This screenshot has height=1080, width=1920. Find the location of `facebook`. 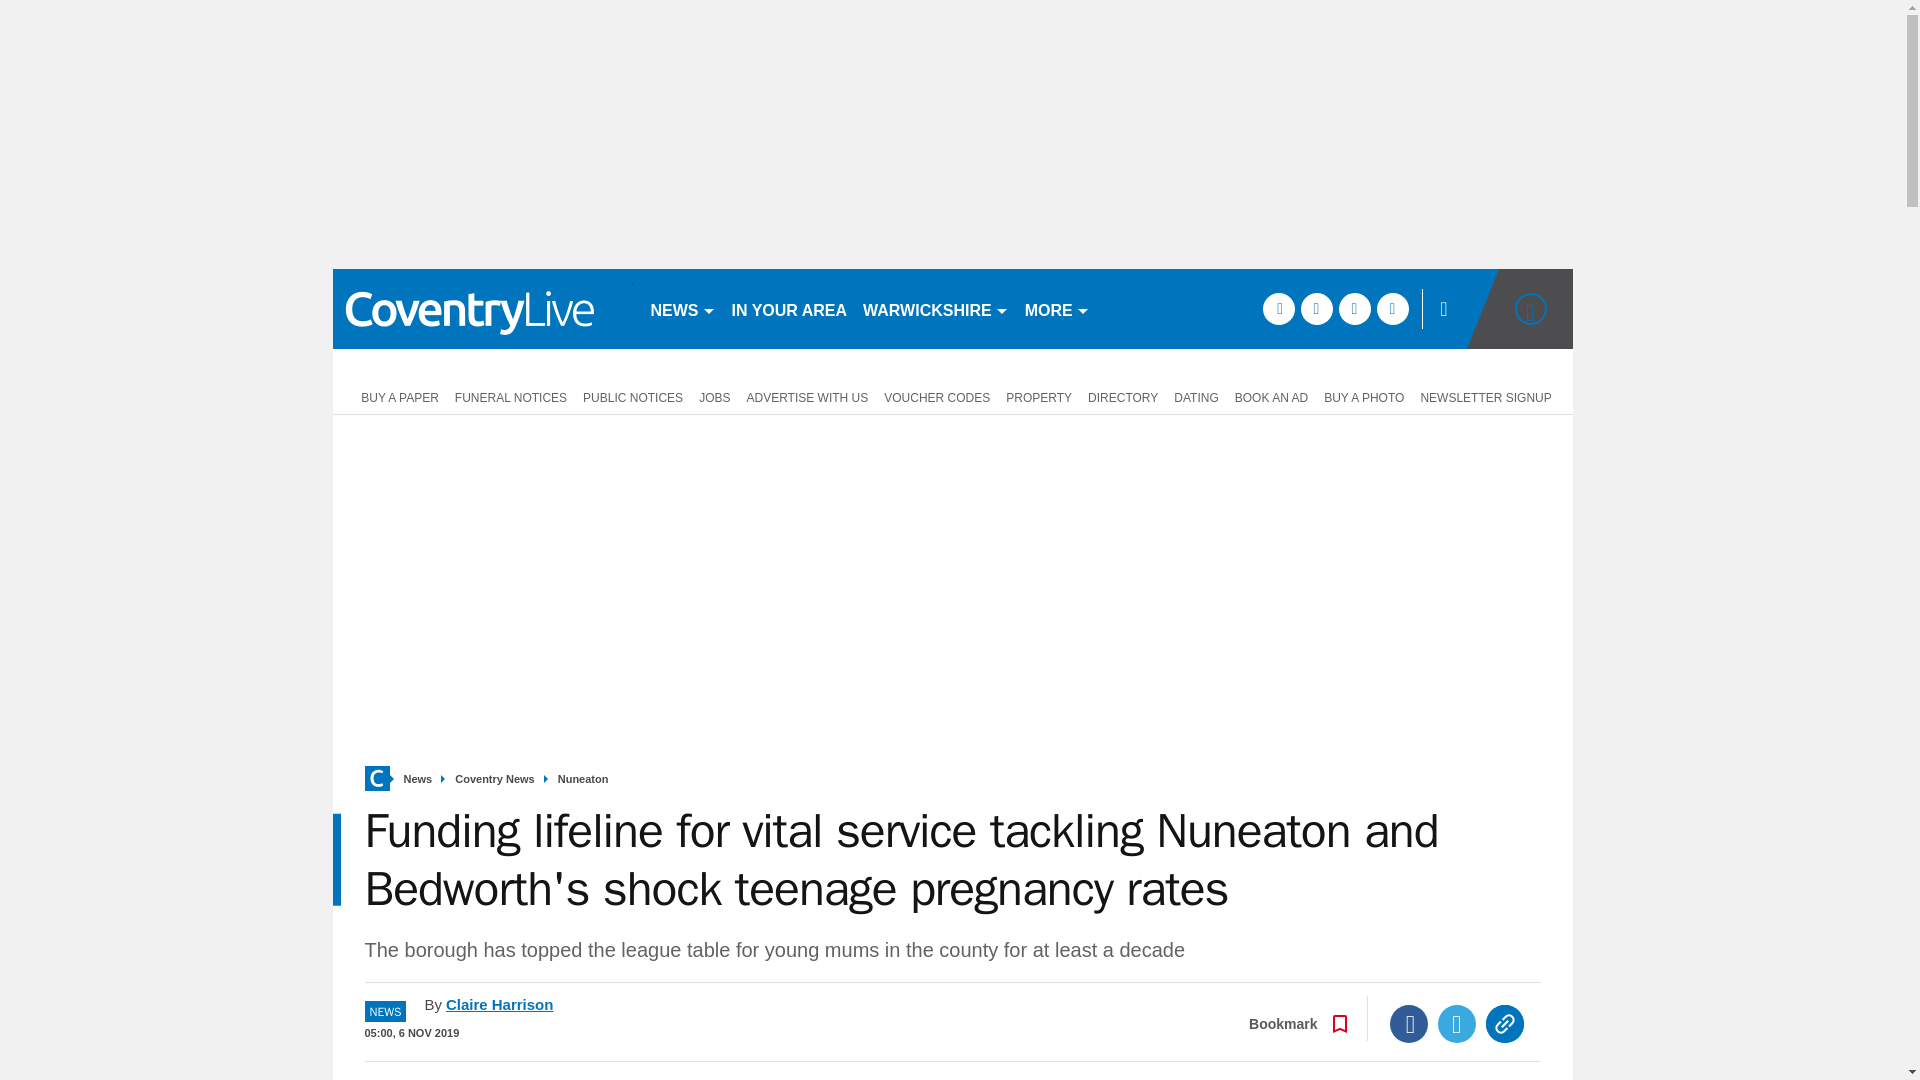

facebook is located at coordinates (1278, 308).